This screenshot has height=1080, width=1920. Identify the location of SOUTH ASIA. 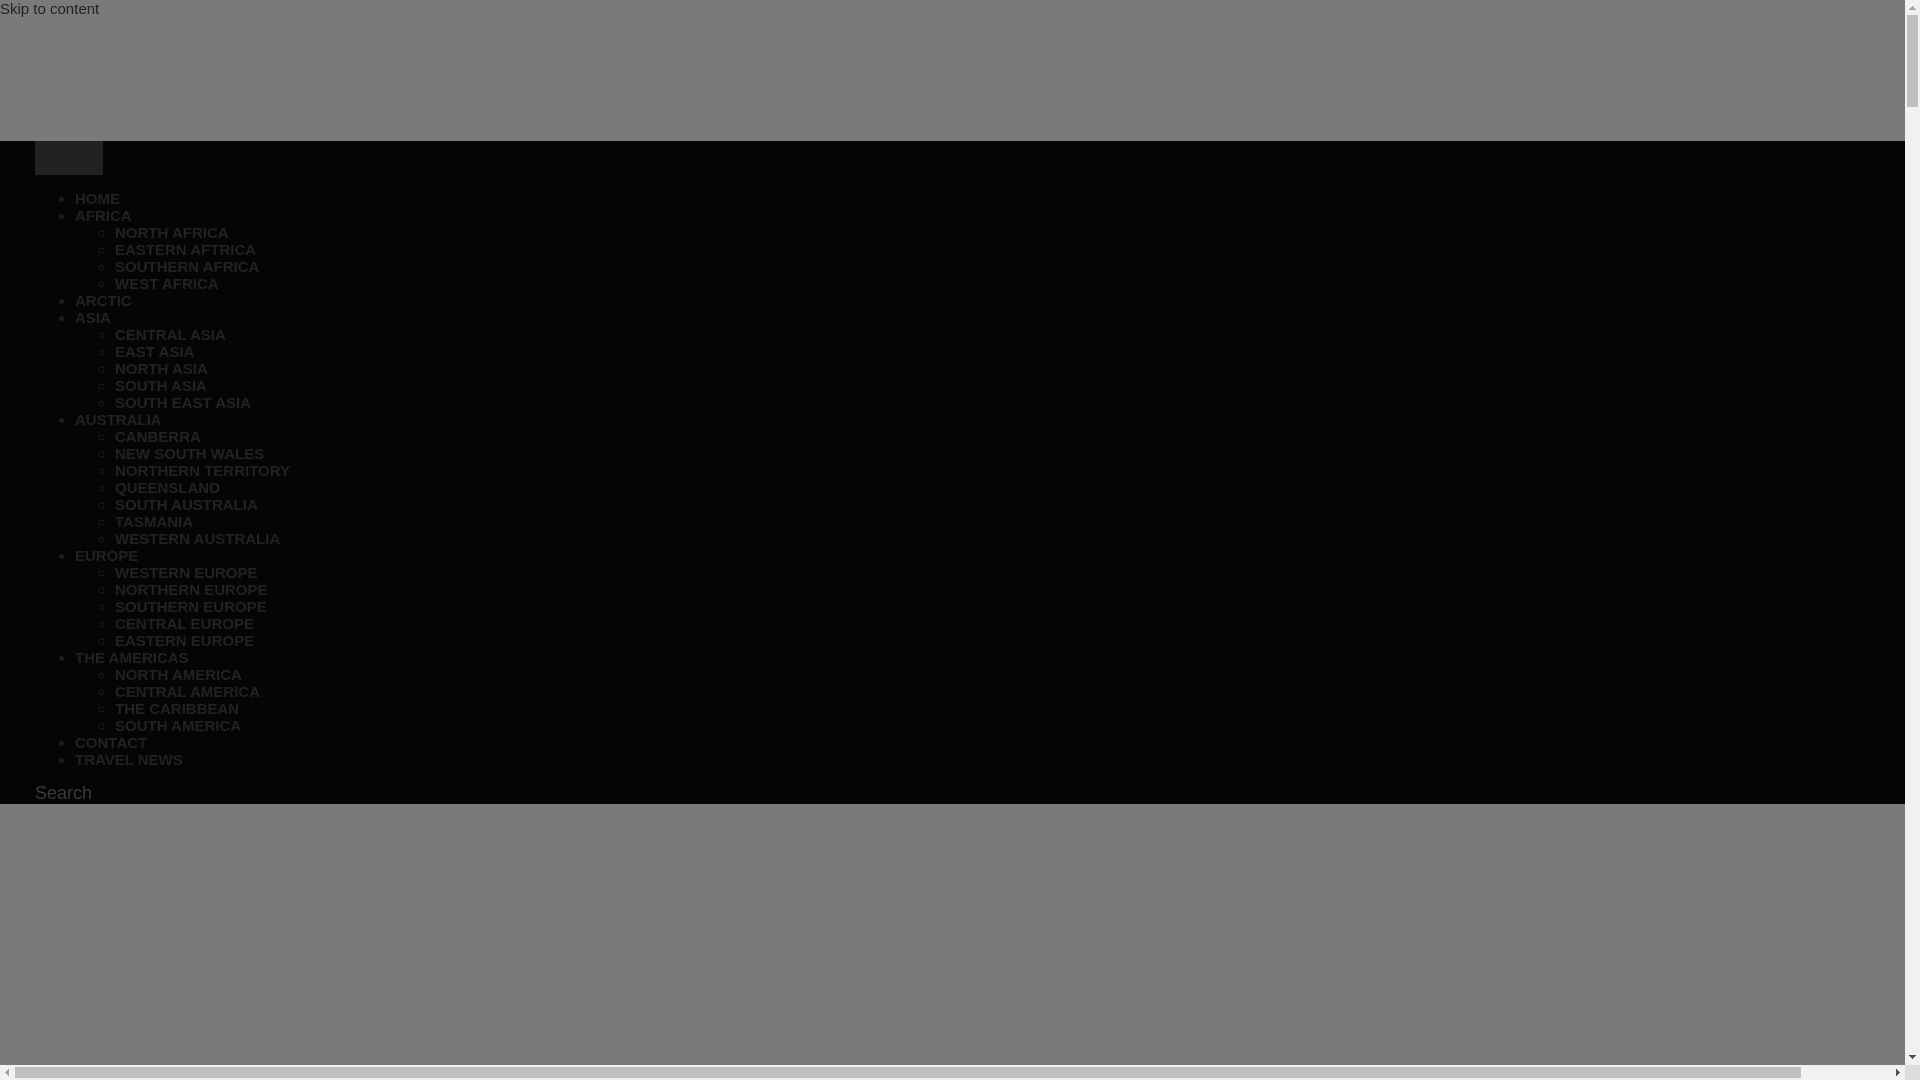
(161, 385).